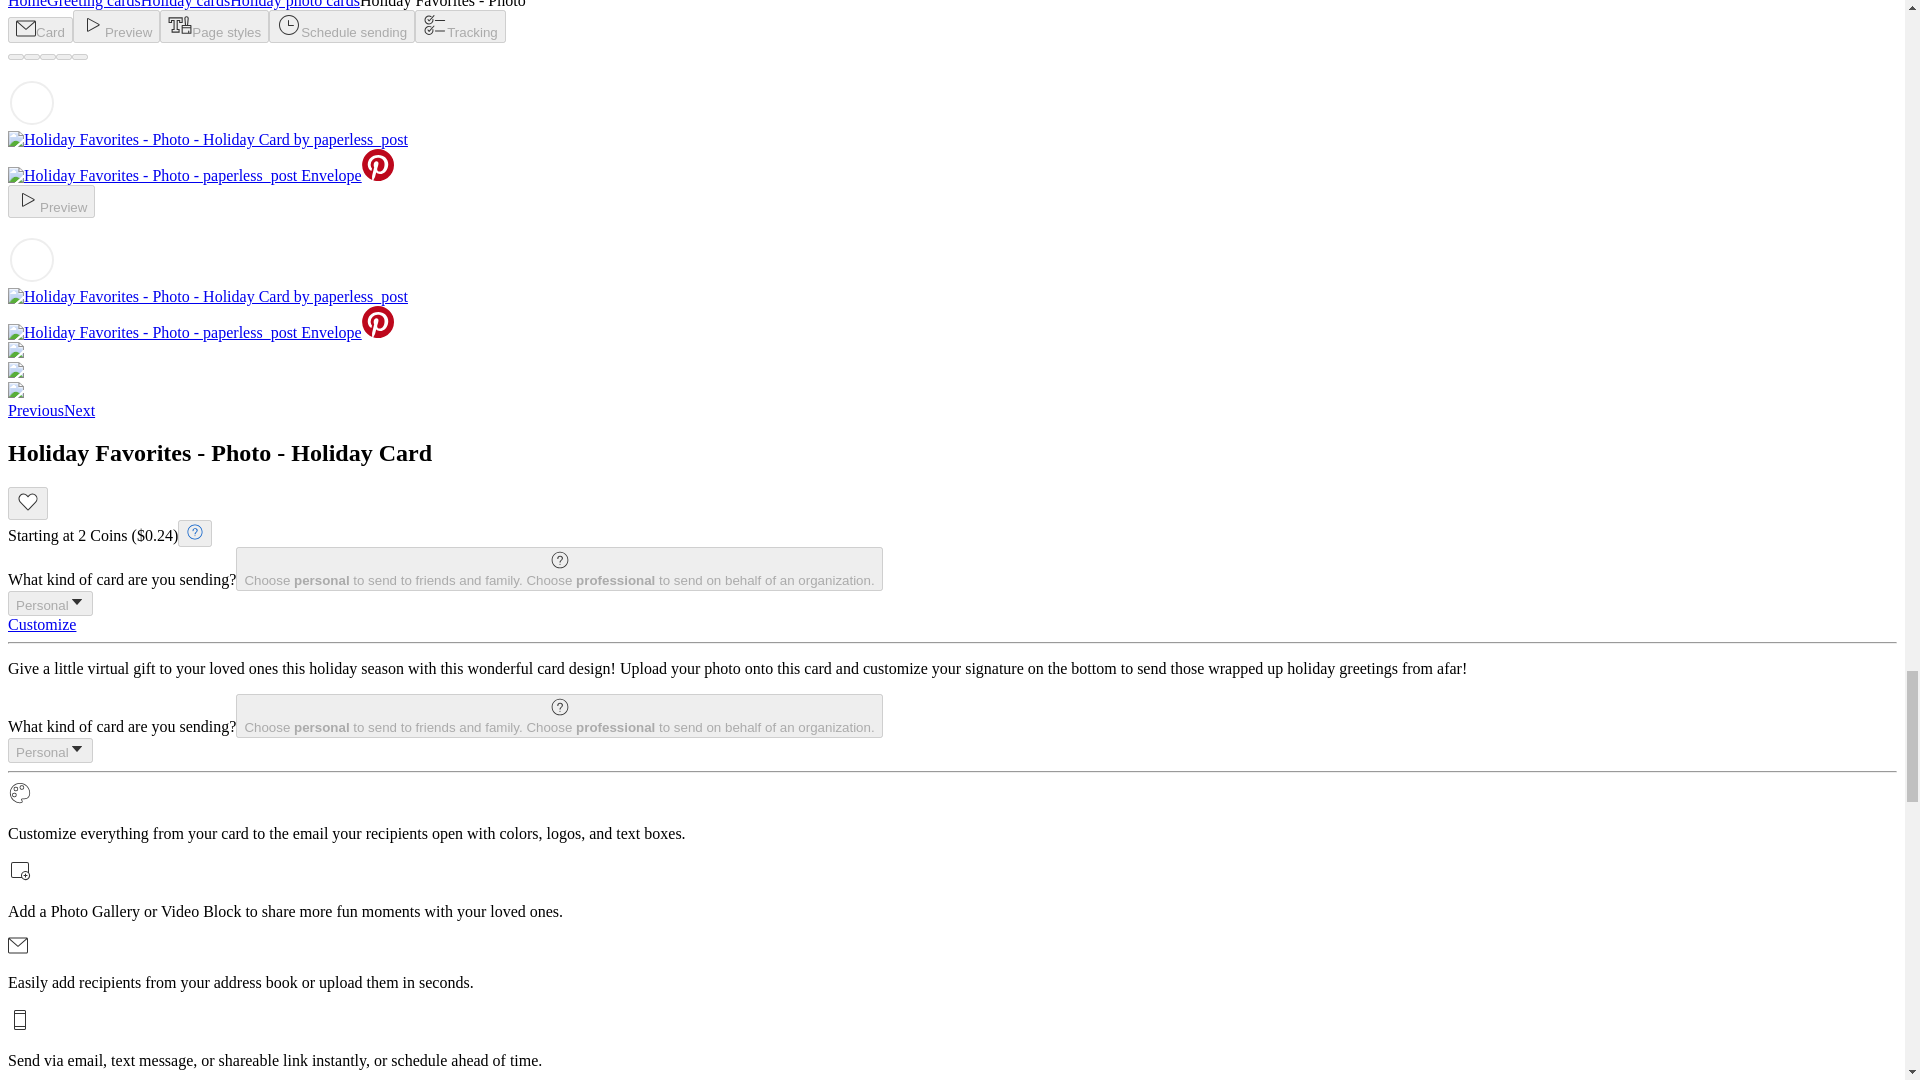 The height and width of the screenshot is (1080, 1920). What do you see at coordinates (434, 24) in the screenshot?
I see `tracking icon` at bounding box center [434, 24].